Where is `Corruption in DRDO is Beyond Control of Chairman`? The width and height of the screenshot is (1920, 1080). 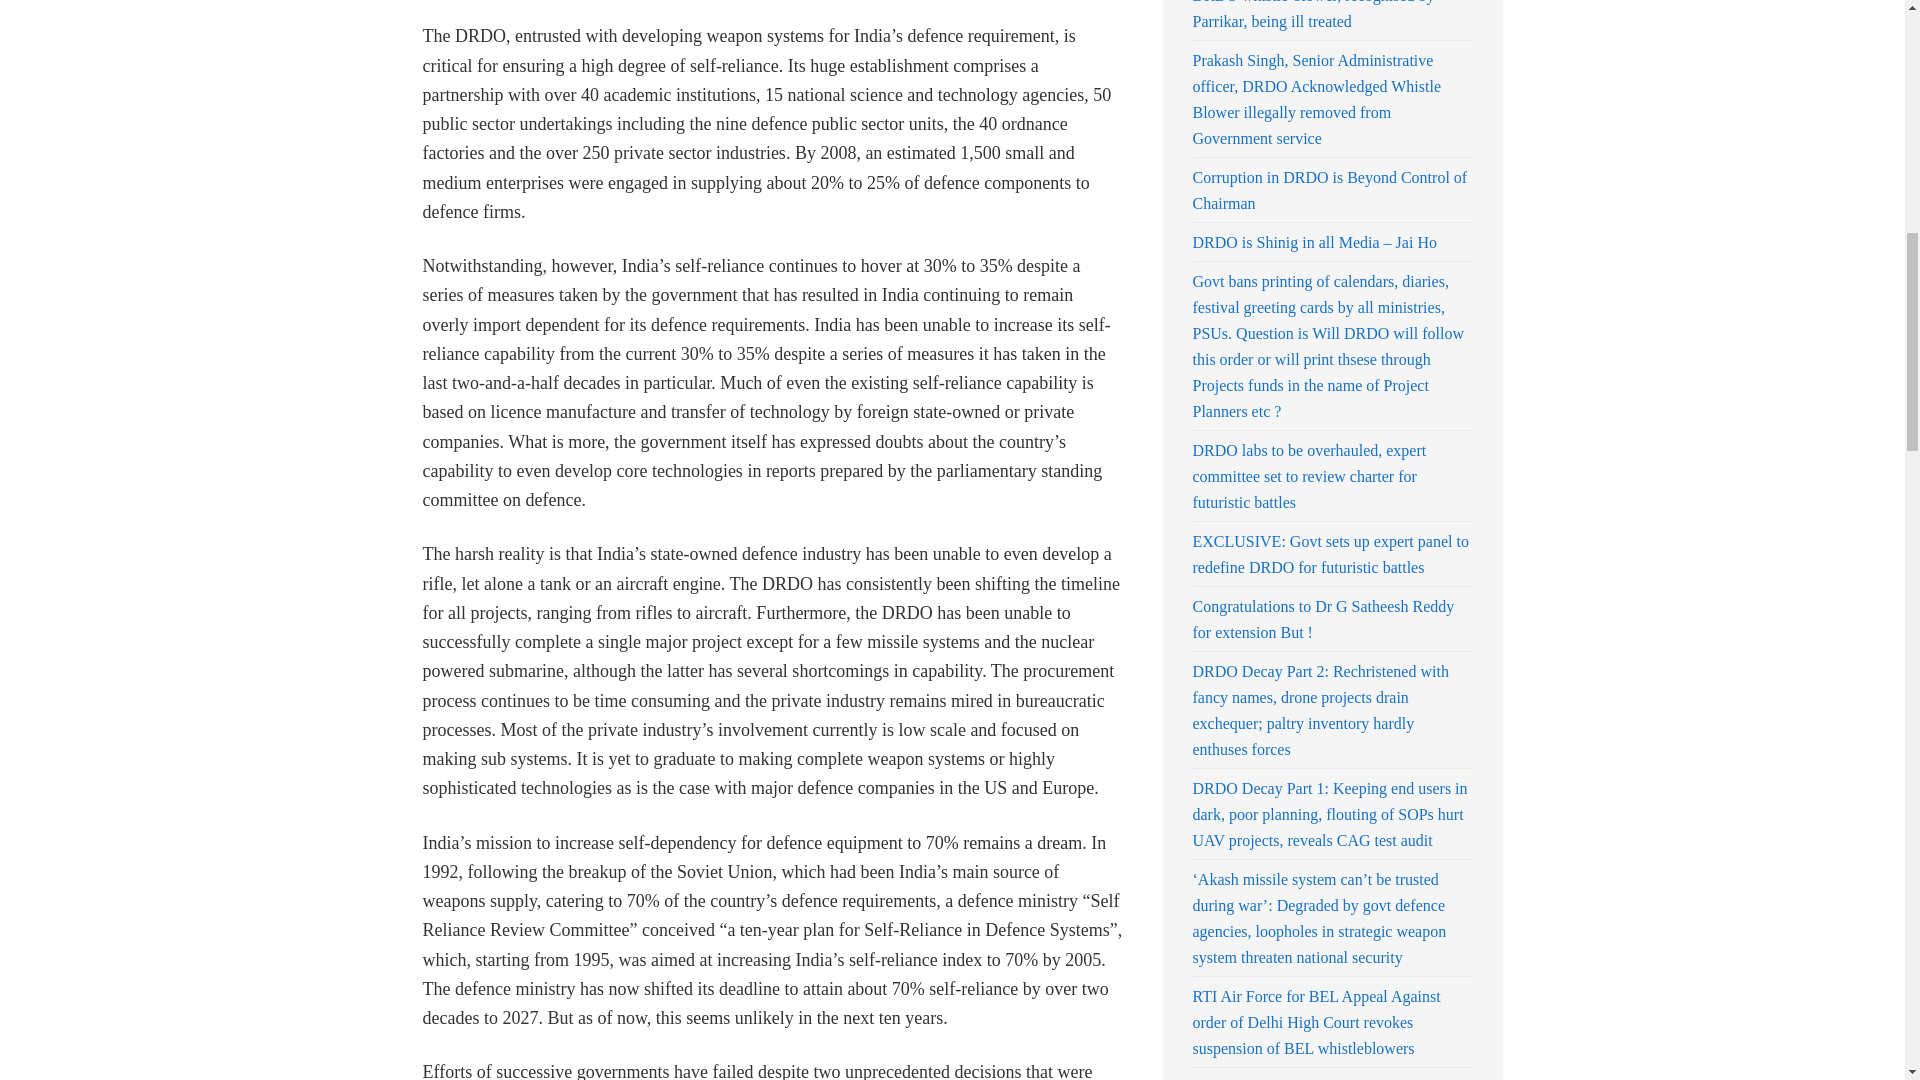 Corruption in DRDO is Beyond Control of Chairman is located at coordinates (1329, 190).